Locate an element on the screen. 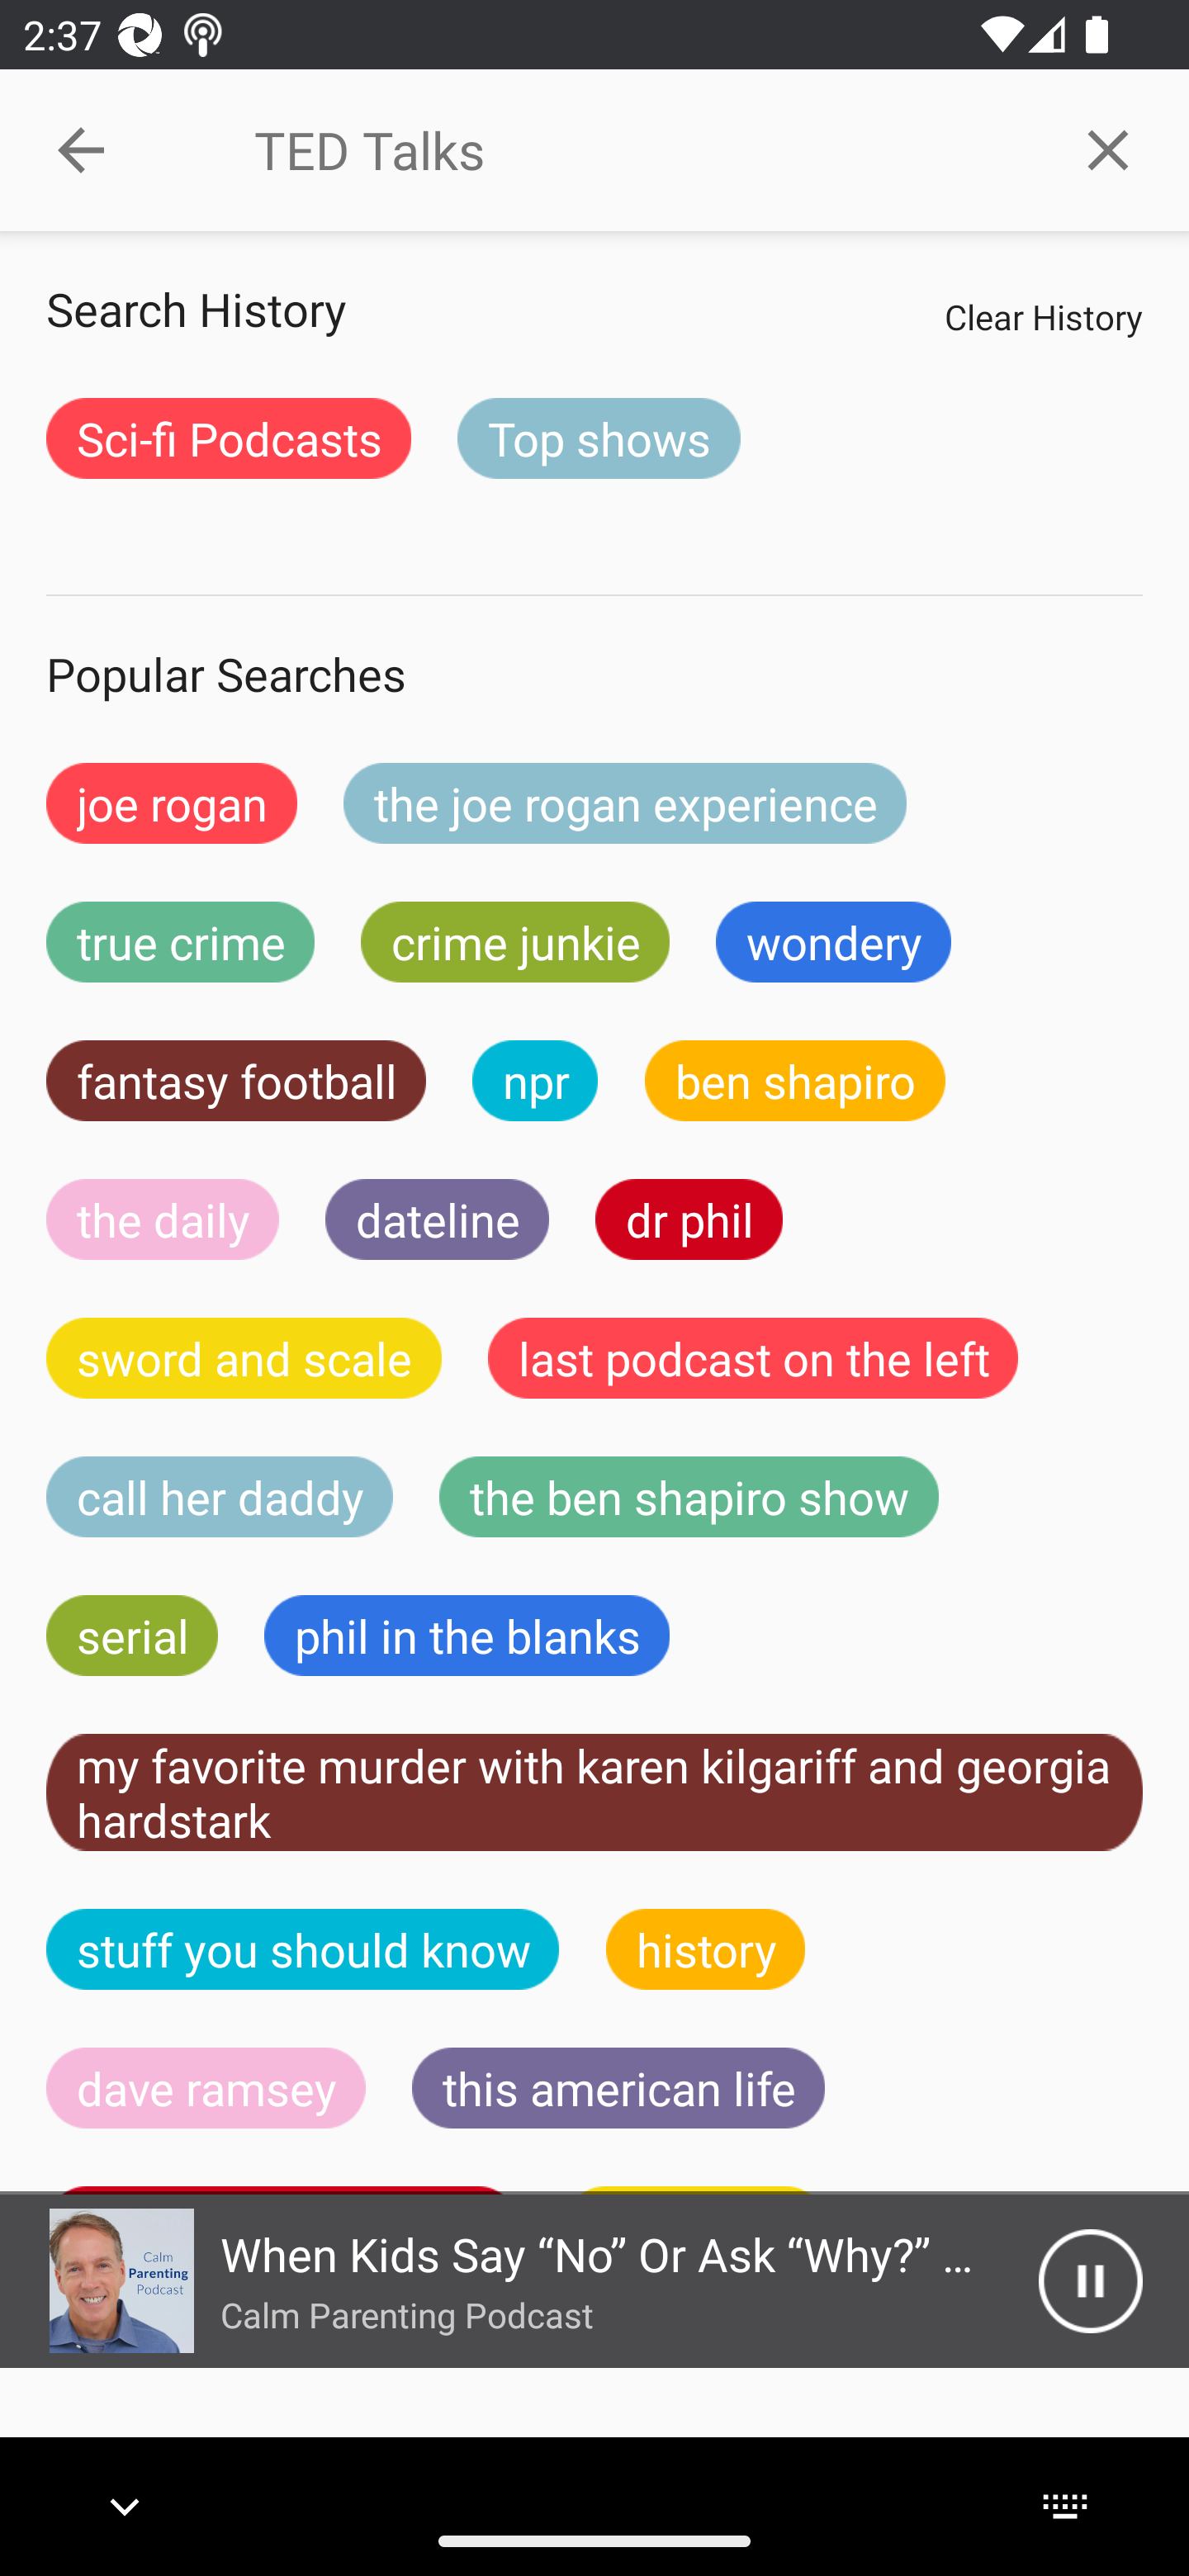  sword and scale is located at coordinates (244, 1359).